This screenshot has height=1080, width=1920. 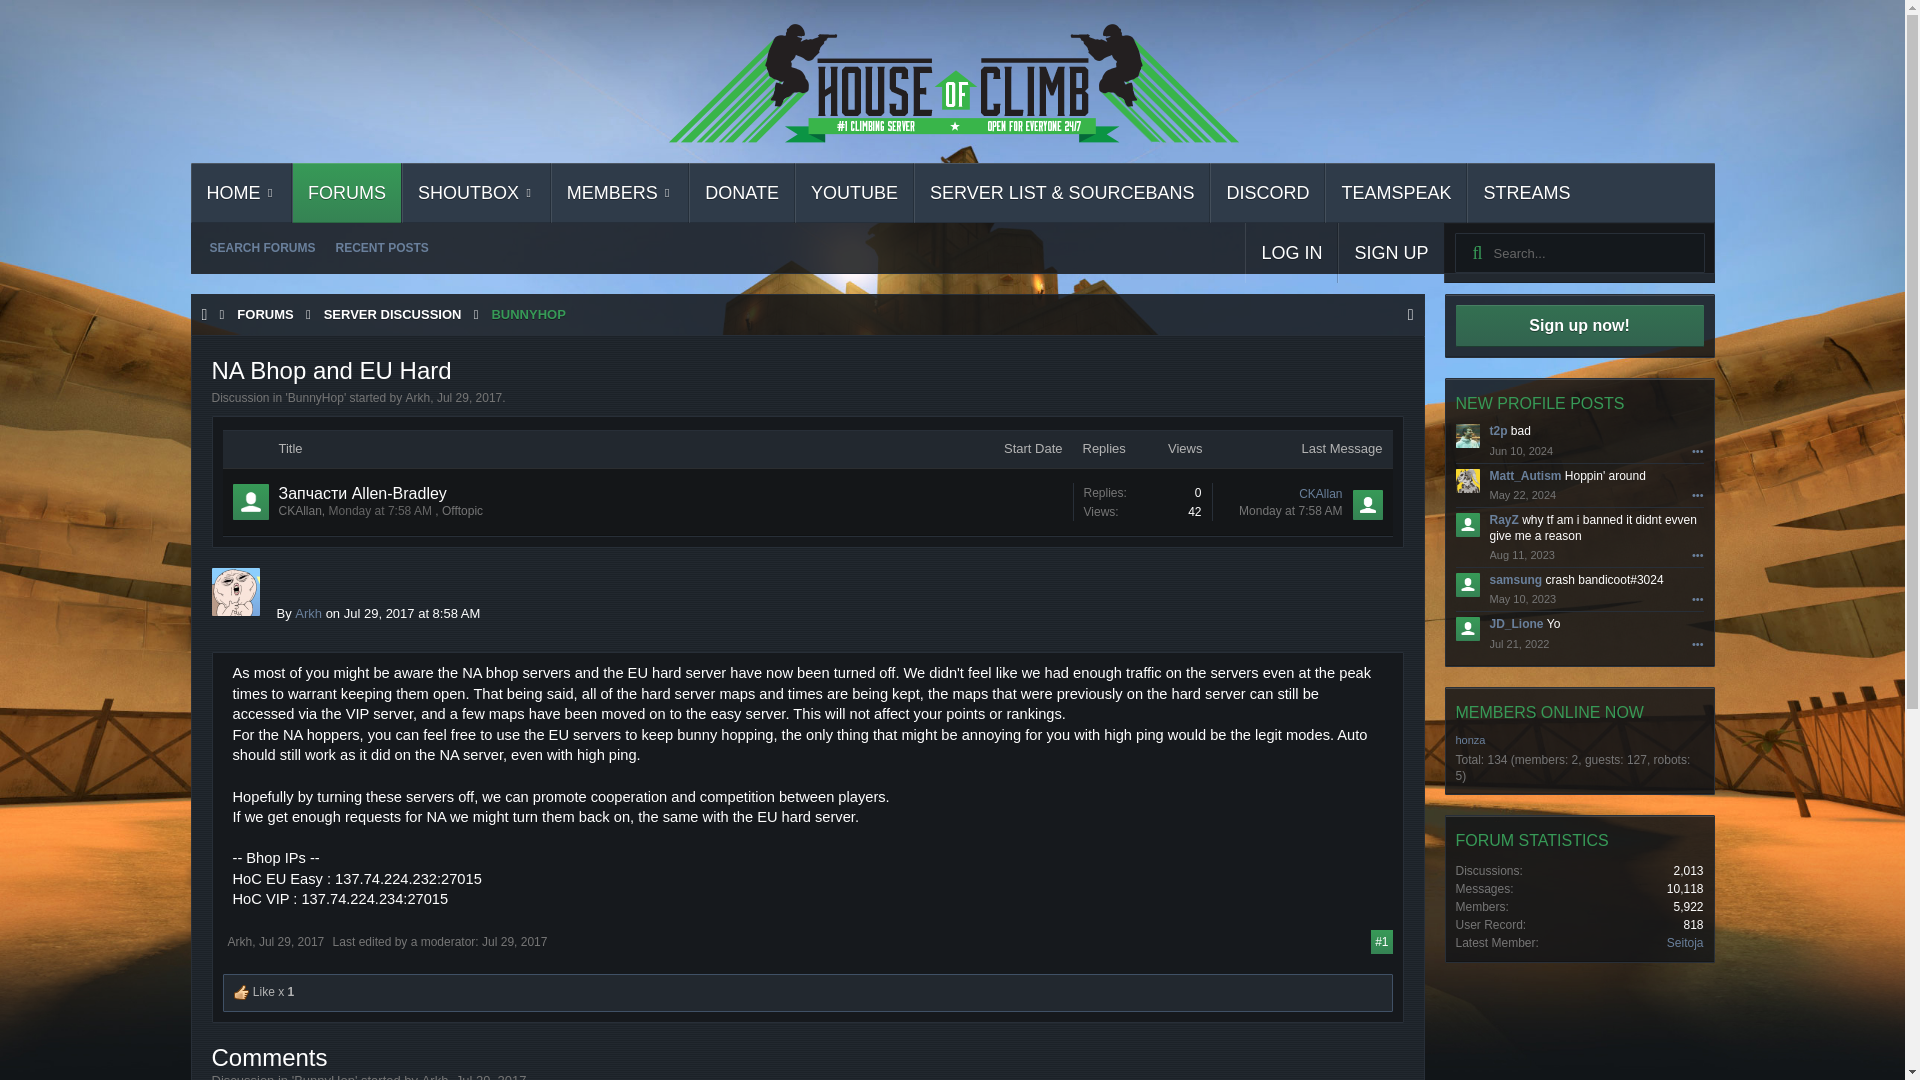 What do you see at coordinates (469, 398) in the screenshot?
I see `Jul 29, 2017 at 8:58 AM` at bounding box center [469, 398].